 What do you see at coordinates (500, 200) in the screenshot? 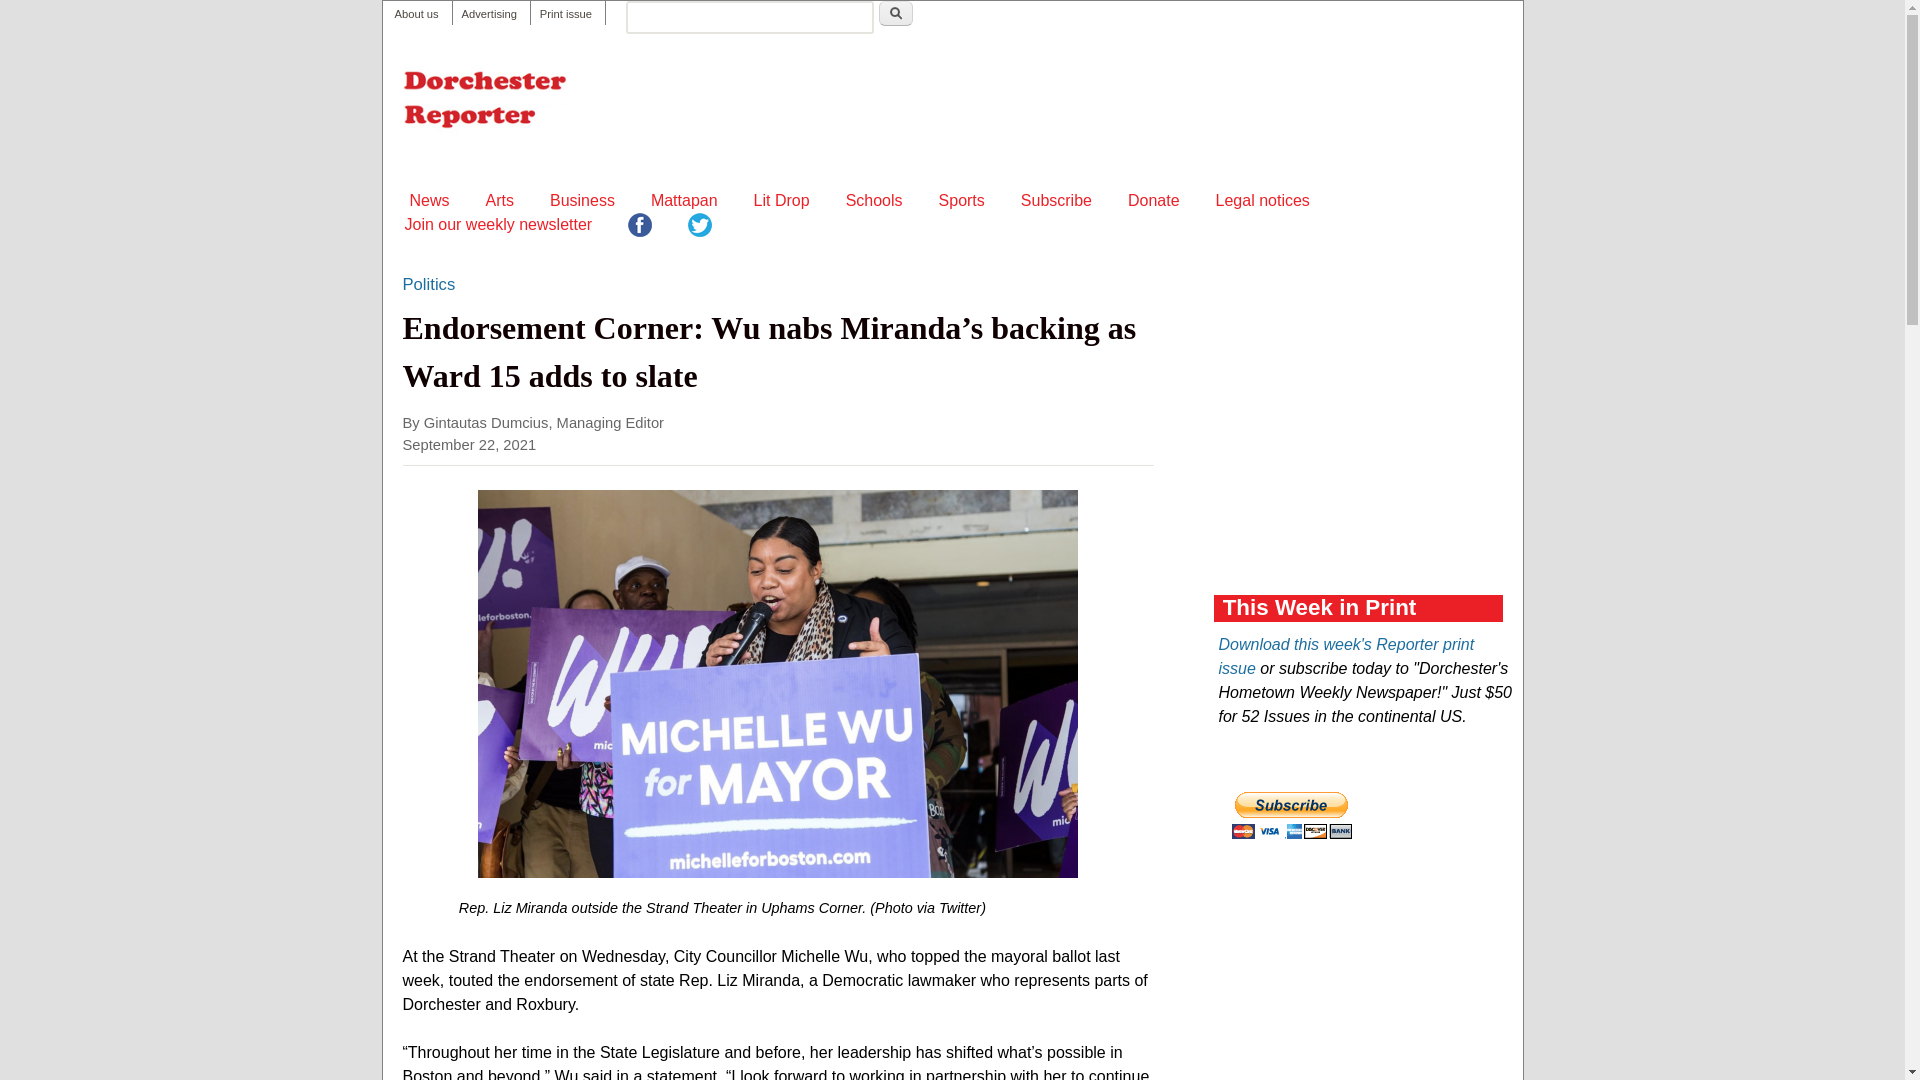
I see `Arts` at bounding box center [500, 200].